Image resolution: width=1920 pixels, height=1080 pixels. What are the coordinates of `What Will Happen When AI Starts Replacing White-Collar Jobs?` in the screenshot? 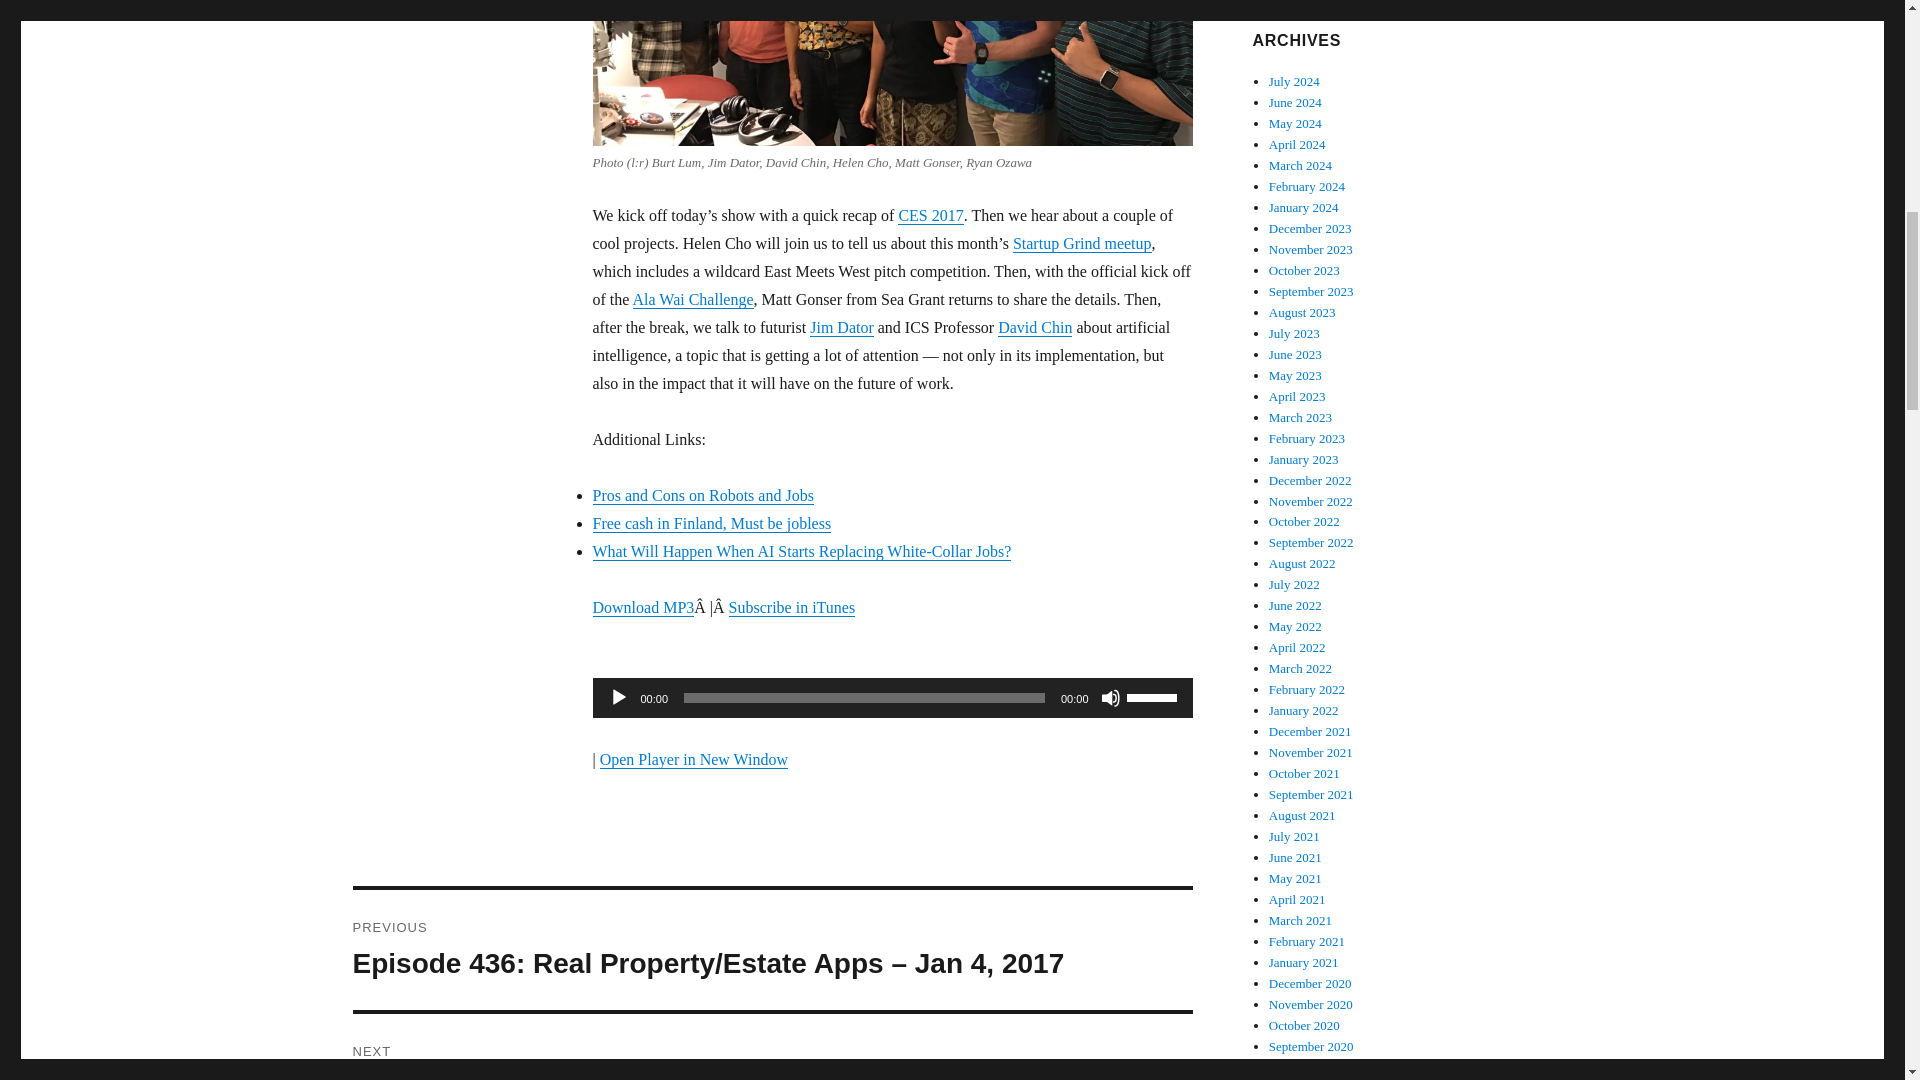 It's located at (801, 552).